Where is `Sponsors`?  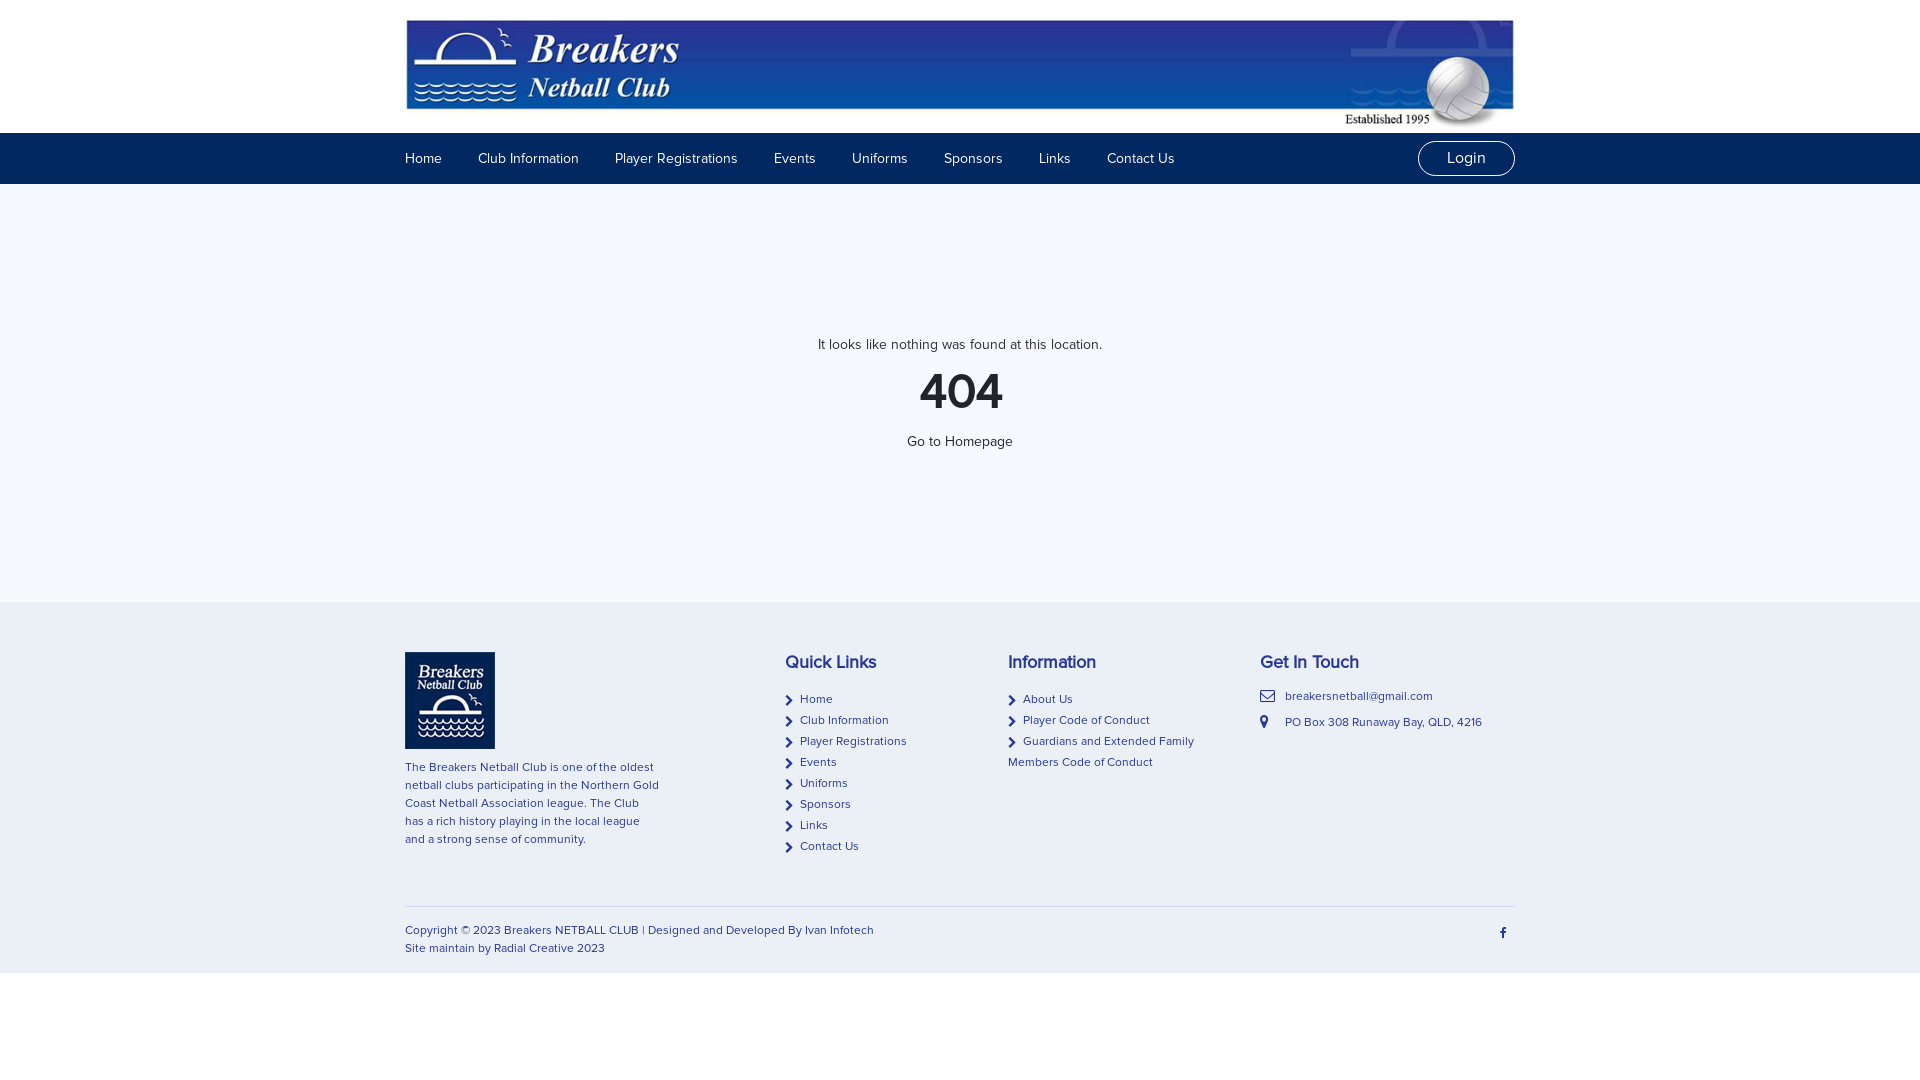
Sponsors is located at coordinates (973, 158).